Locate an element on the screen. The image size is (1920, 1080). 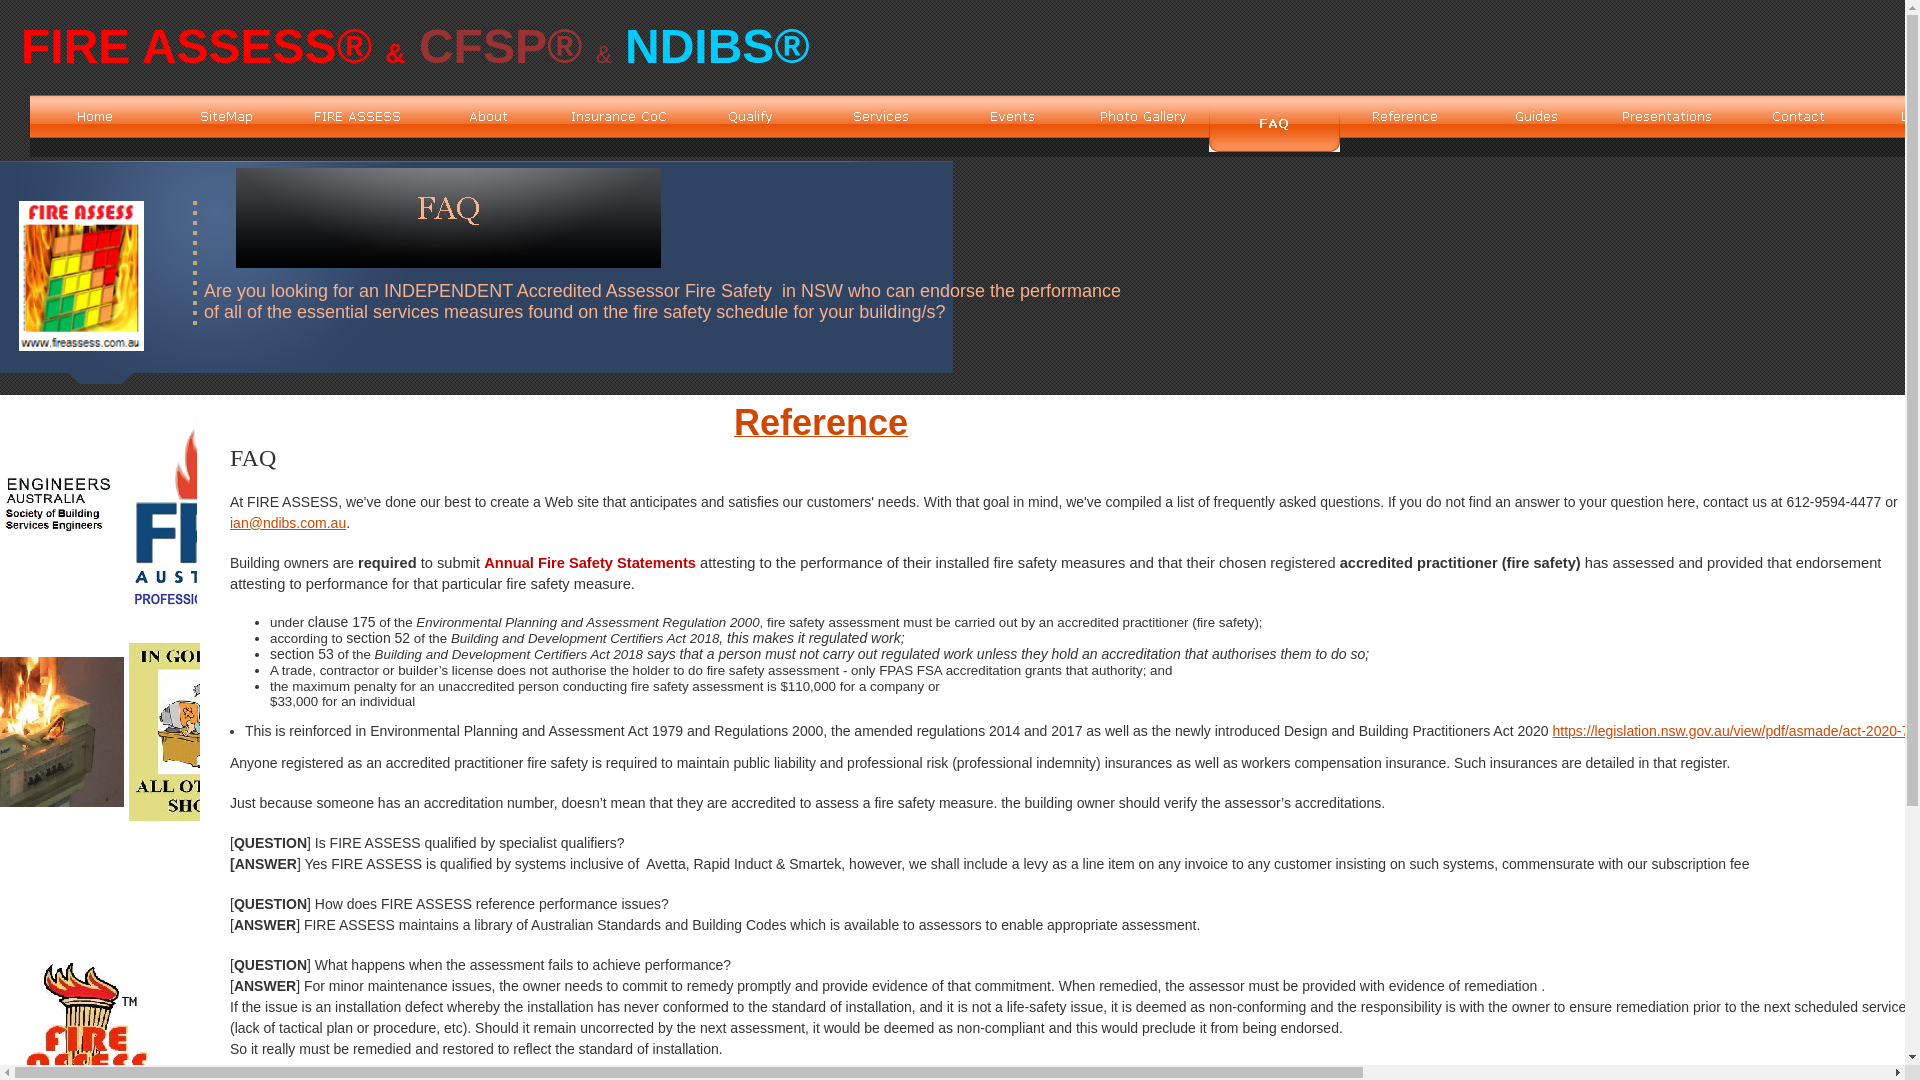
About is located at coordinates (488, 116).